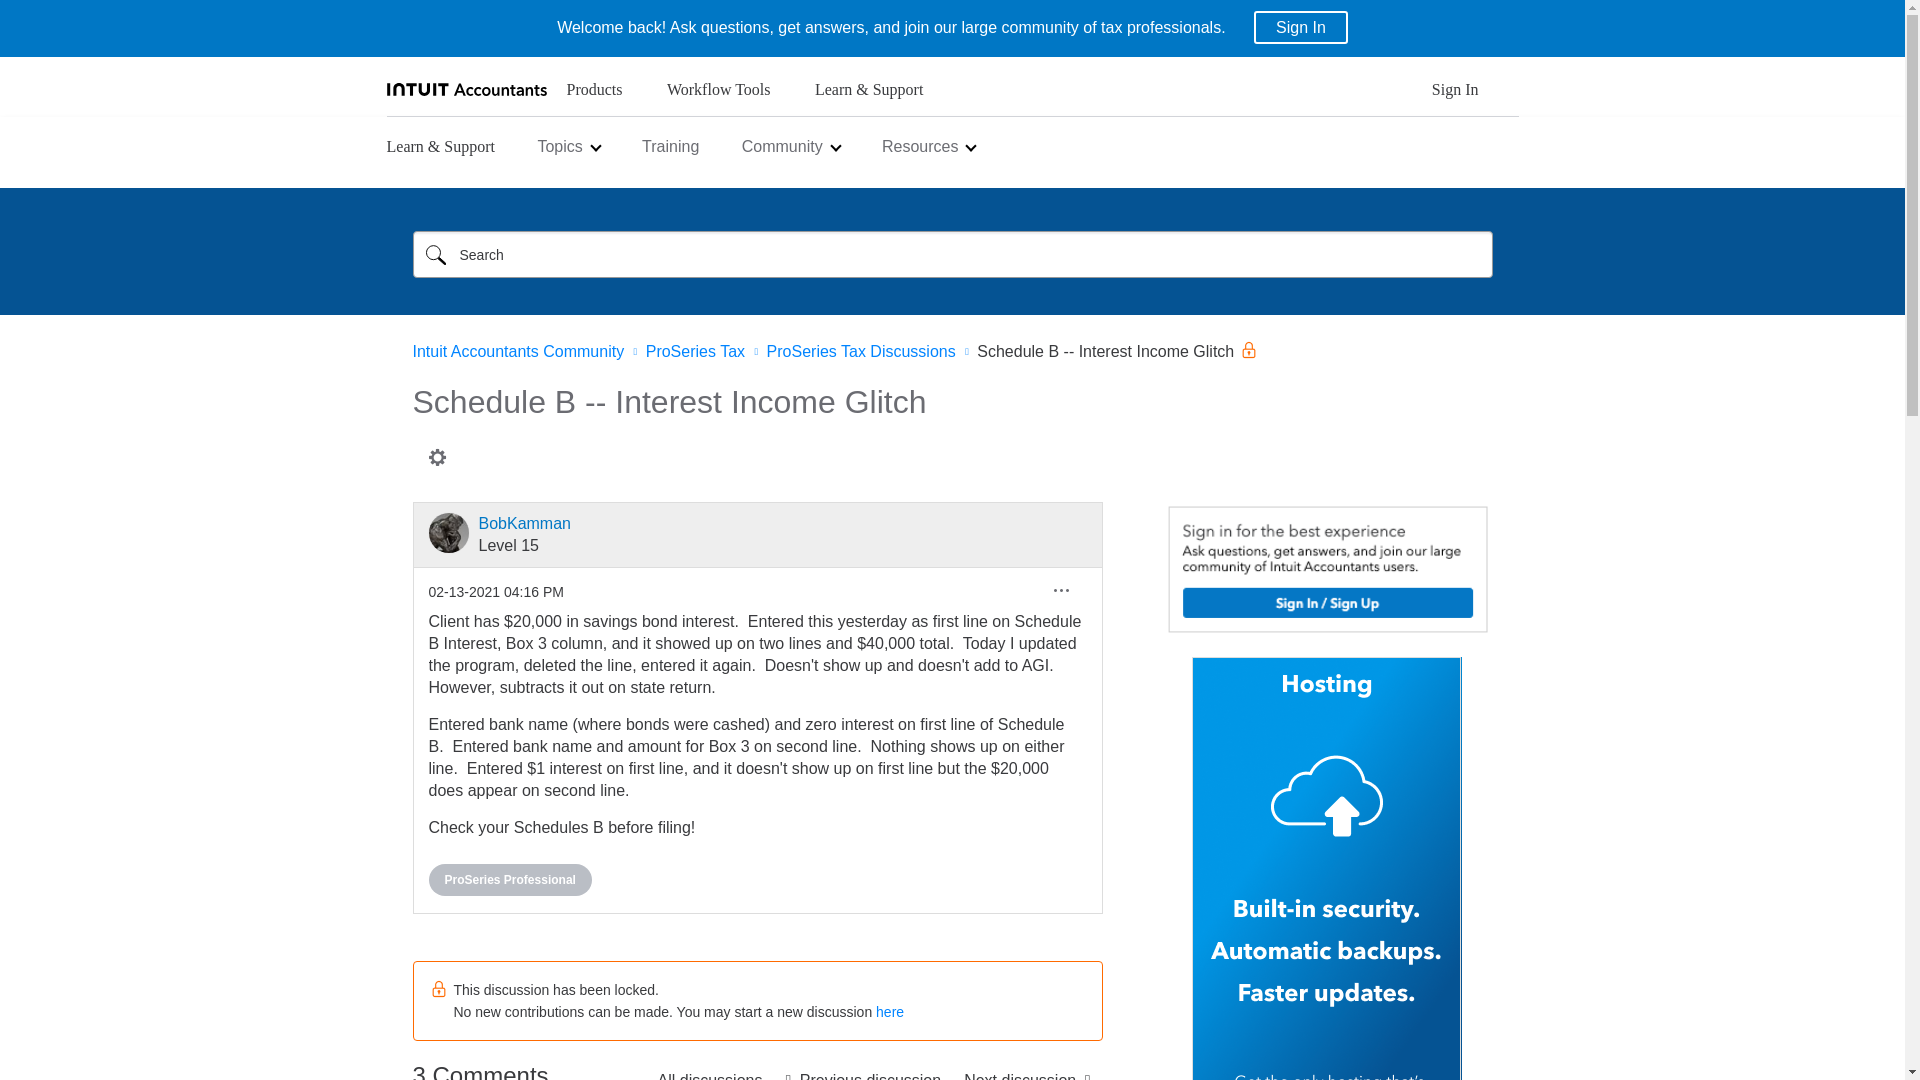  I want to click on Search, so click(952, 254).